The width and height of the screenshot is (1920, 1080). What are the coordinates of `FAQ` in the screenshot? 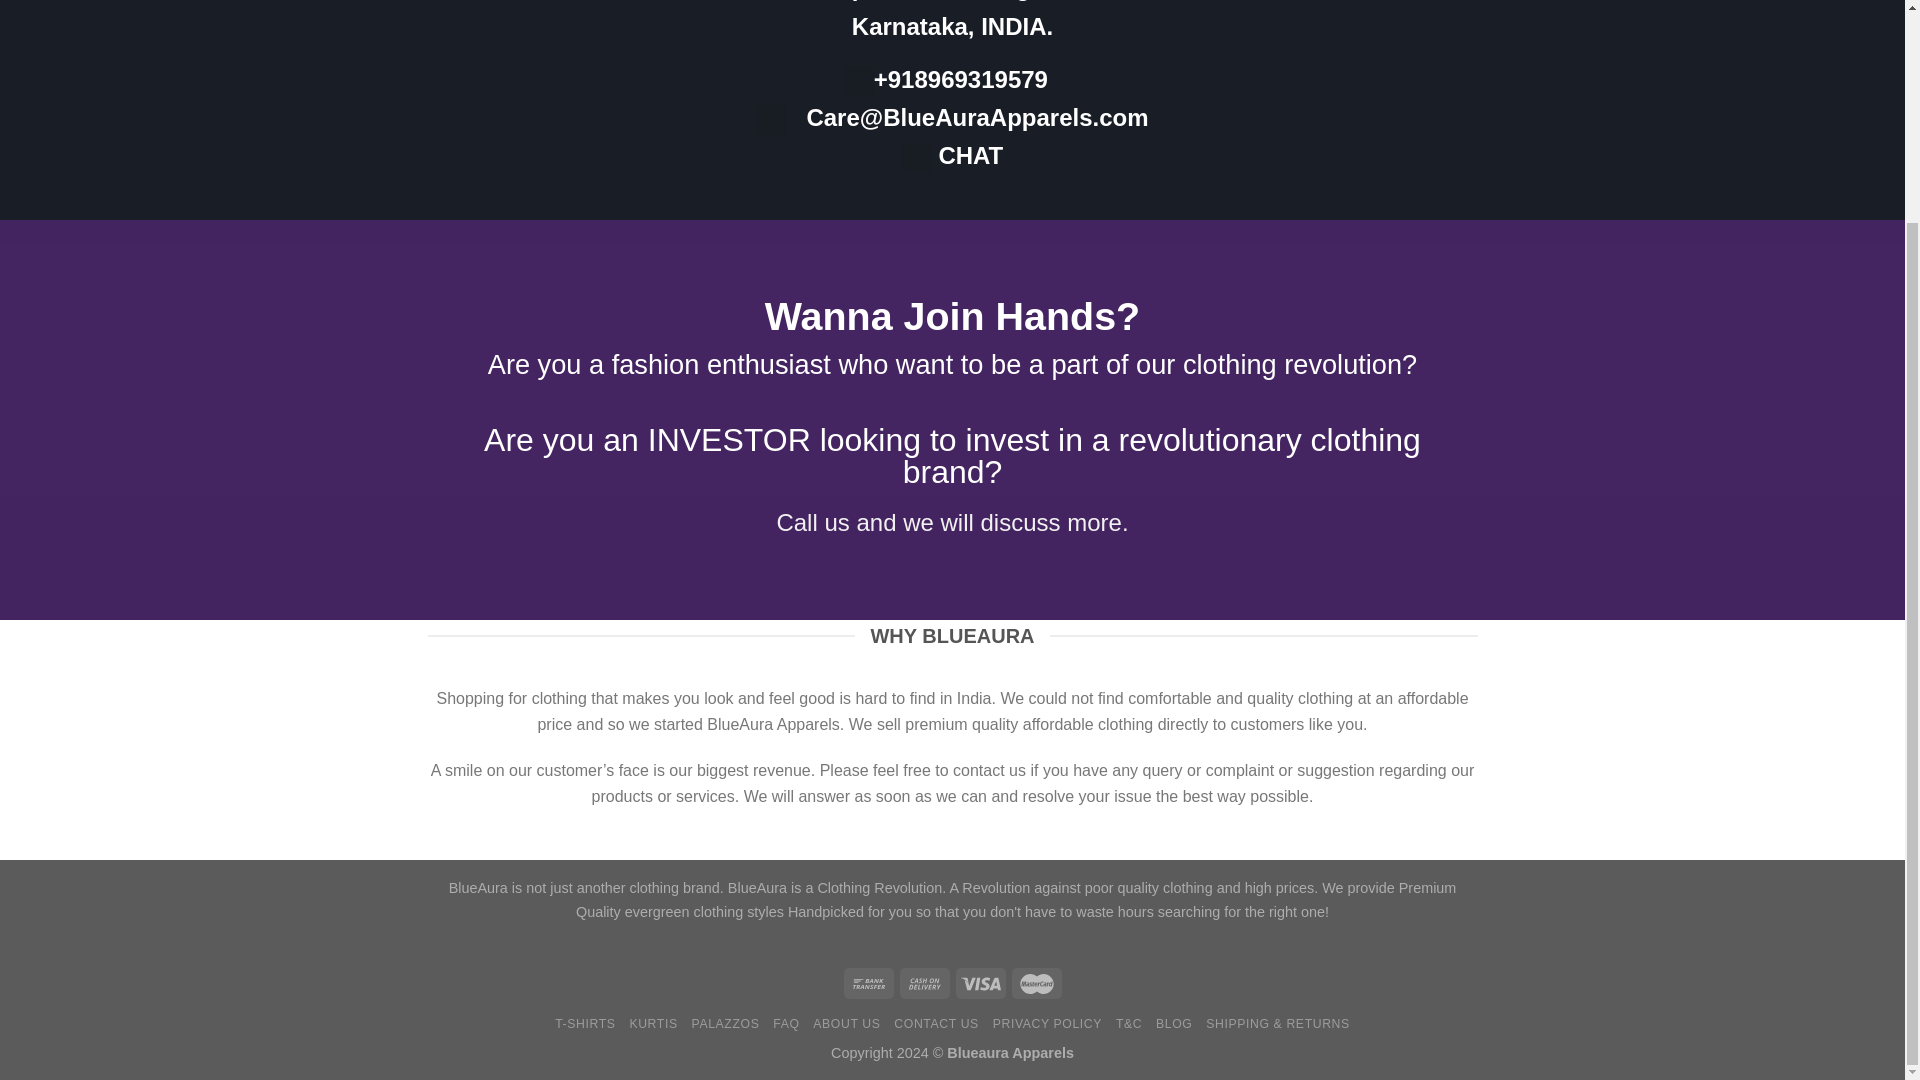 It's located at (786, 1024).